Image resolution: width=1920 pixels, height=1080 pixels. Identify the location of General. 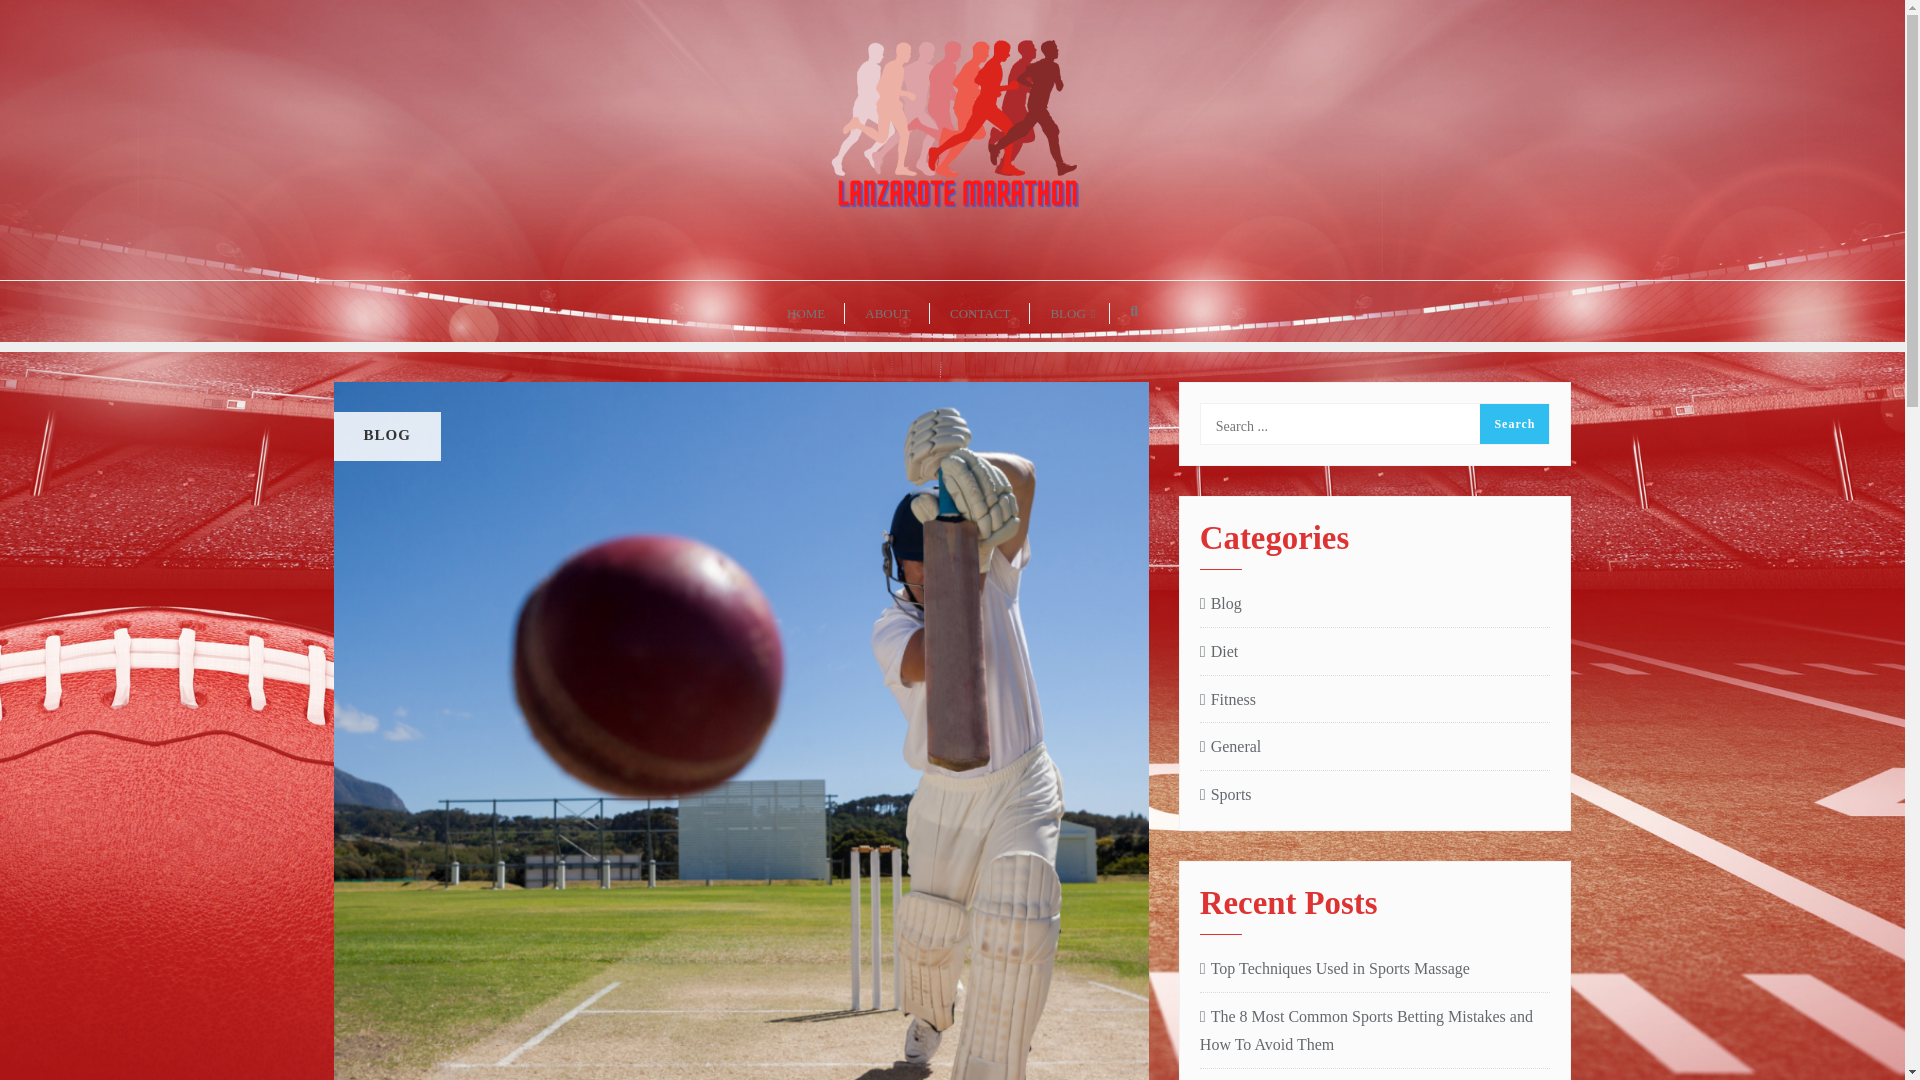
(1230, 748).